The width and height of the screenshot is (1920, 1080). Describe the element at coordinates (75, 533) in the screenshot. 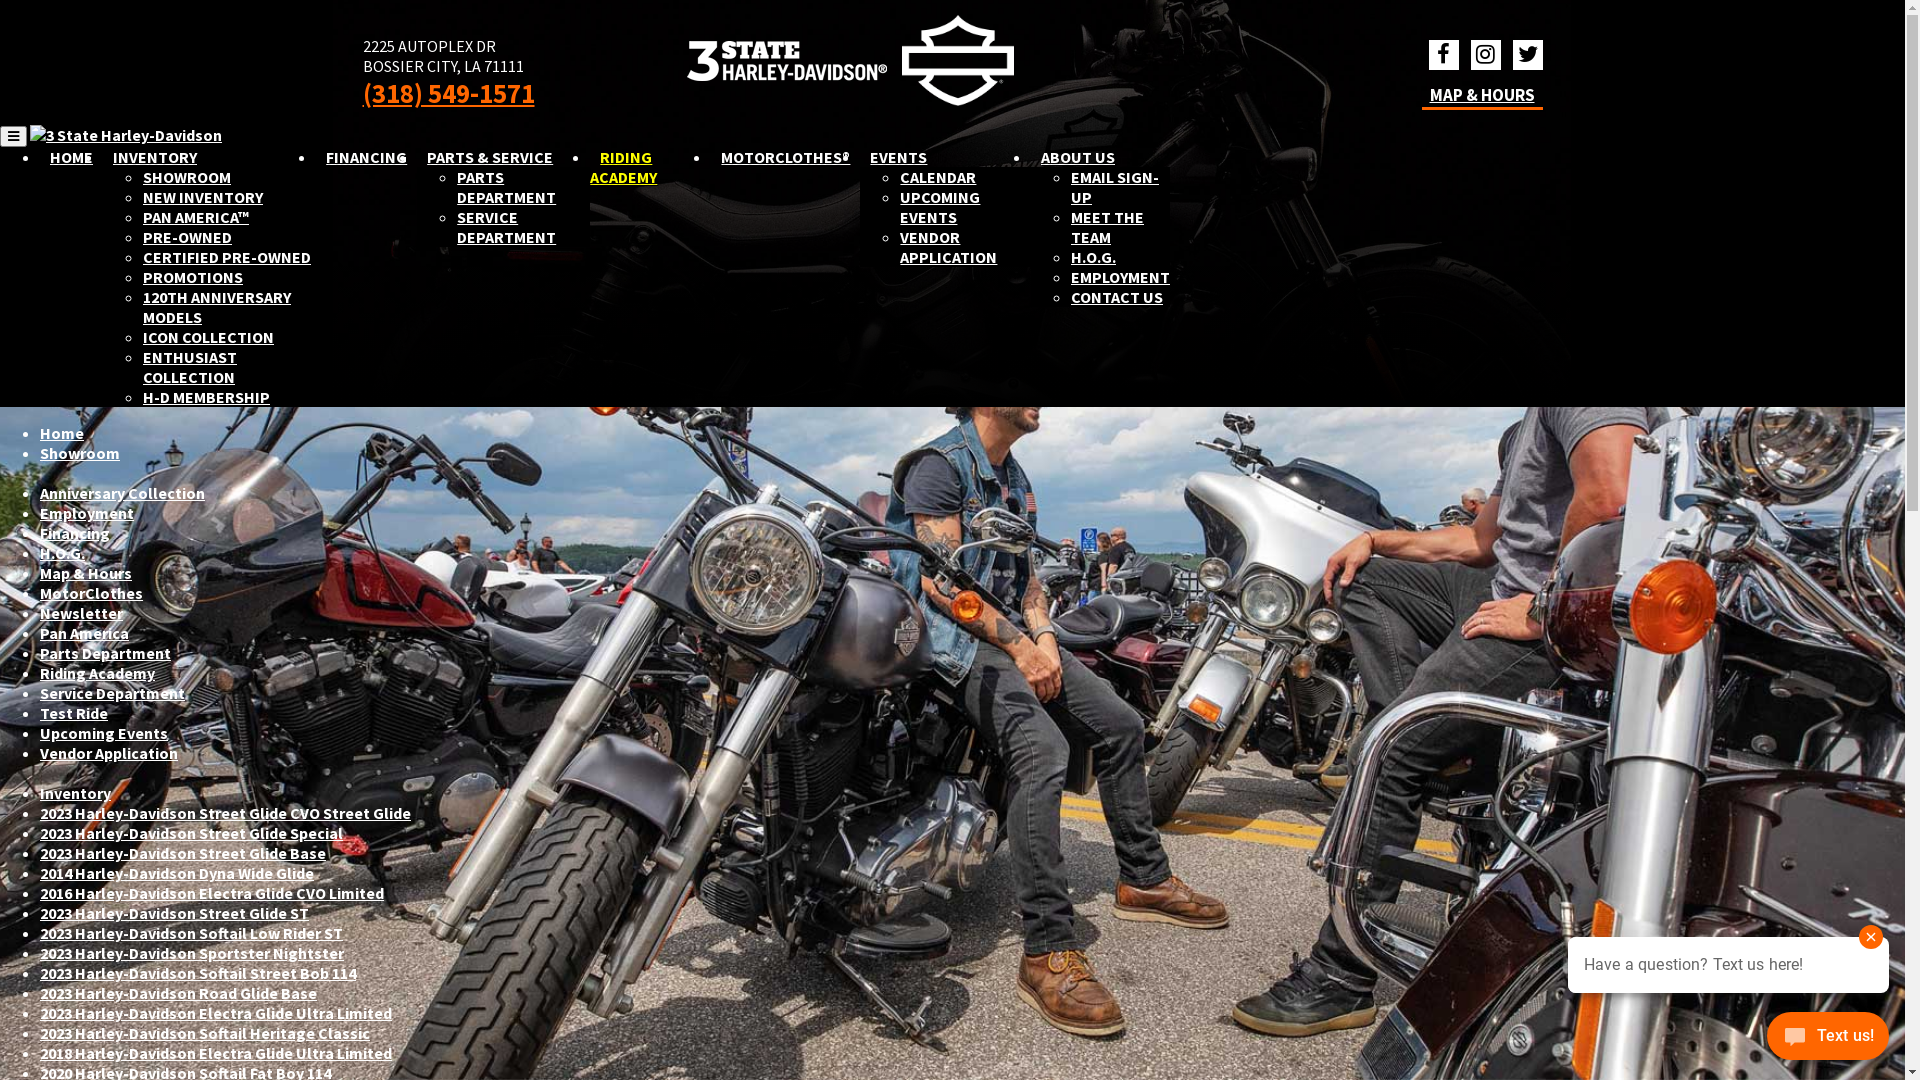

I see `Financing` at that location.